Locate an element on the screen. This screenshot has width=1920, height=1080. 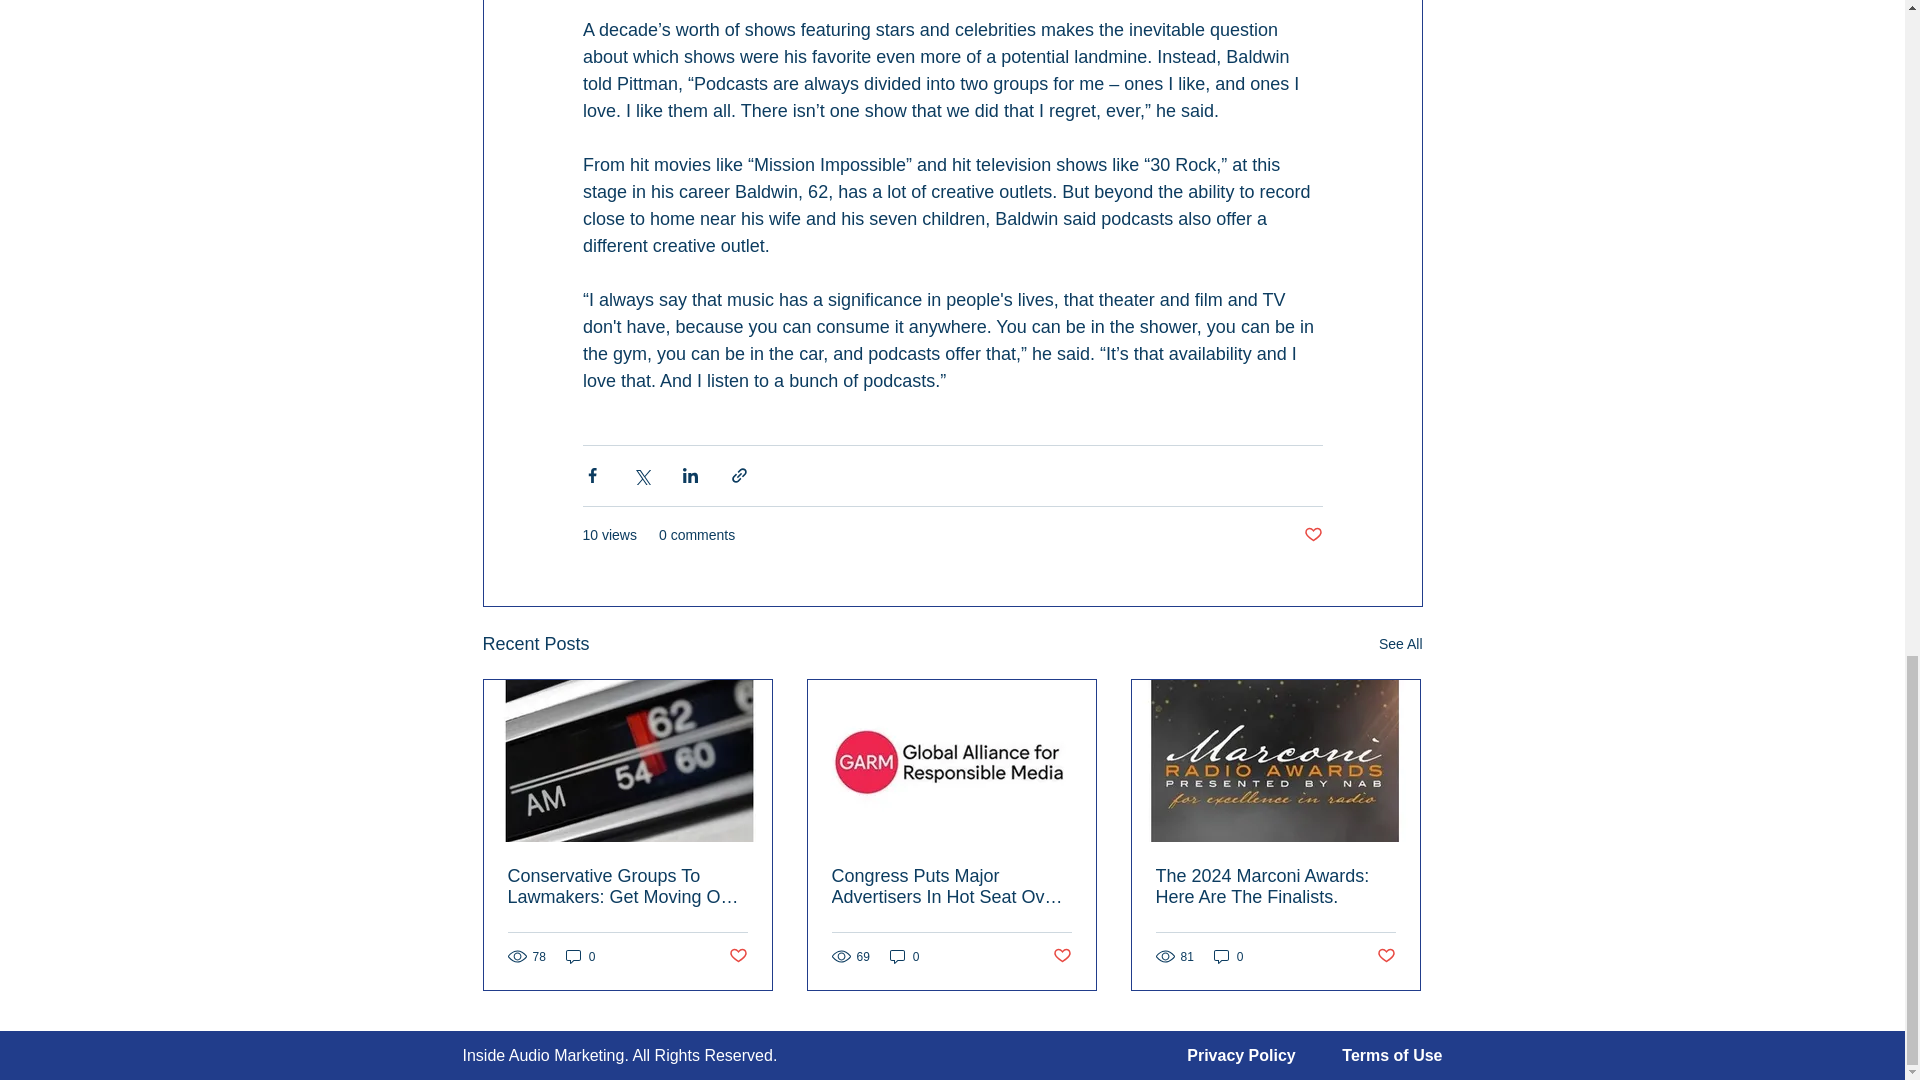
Post not marked as liked is located at coordinates (736, 956).